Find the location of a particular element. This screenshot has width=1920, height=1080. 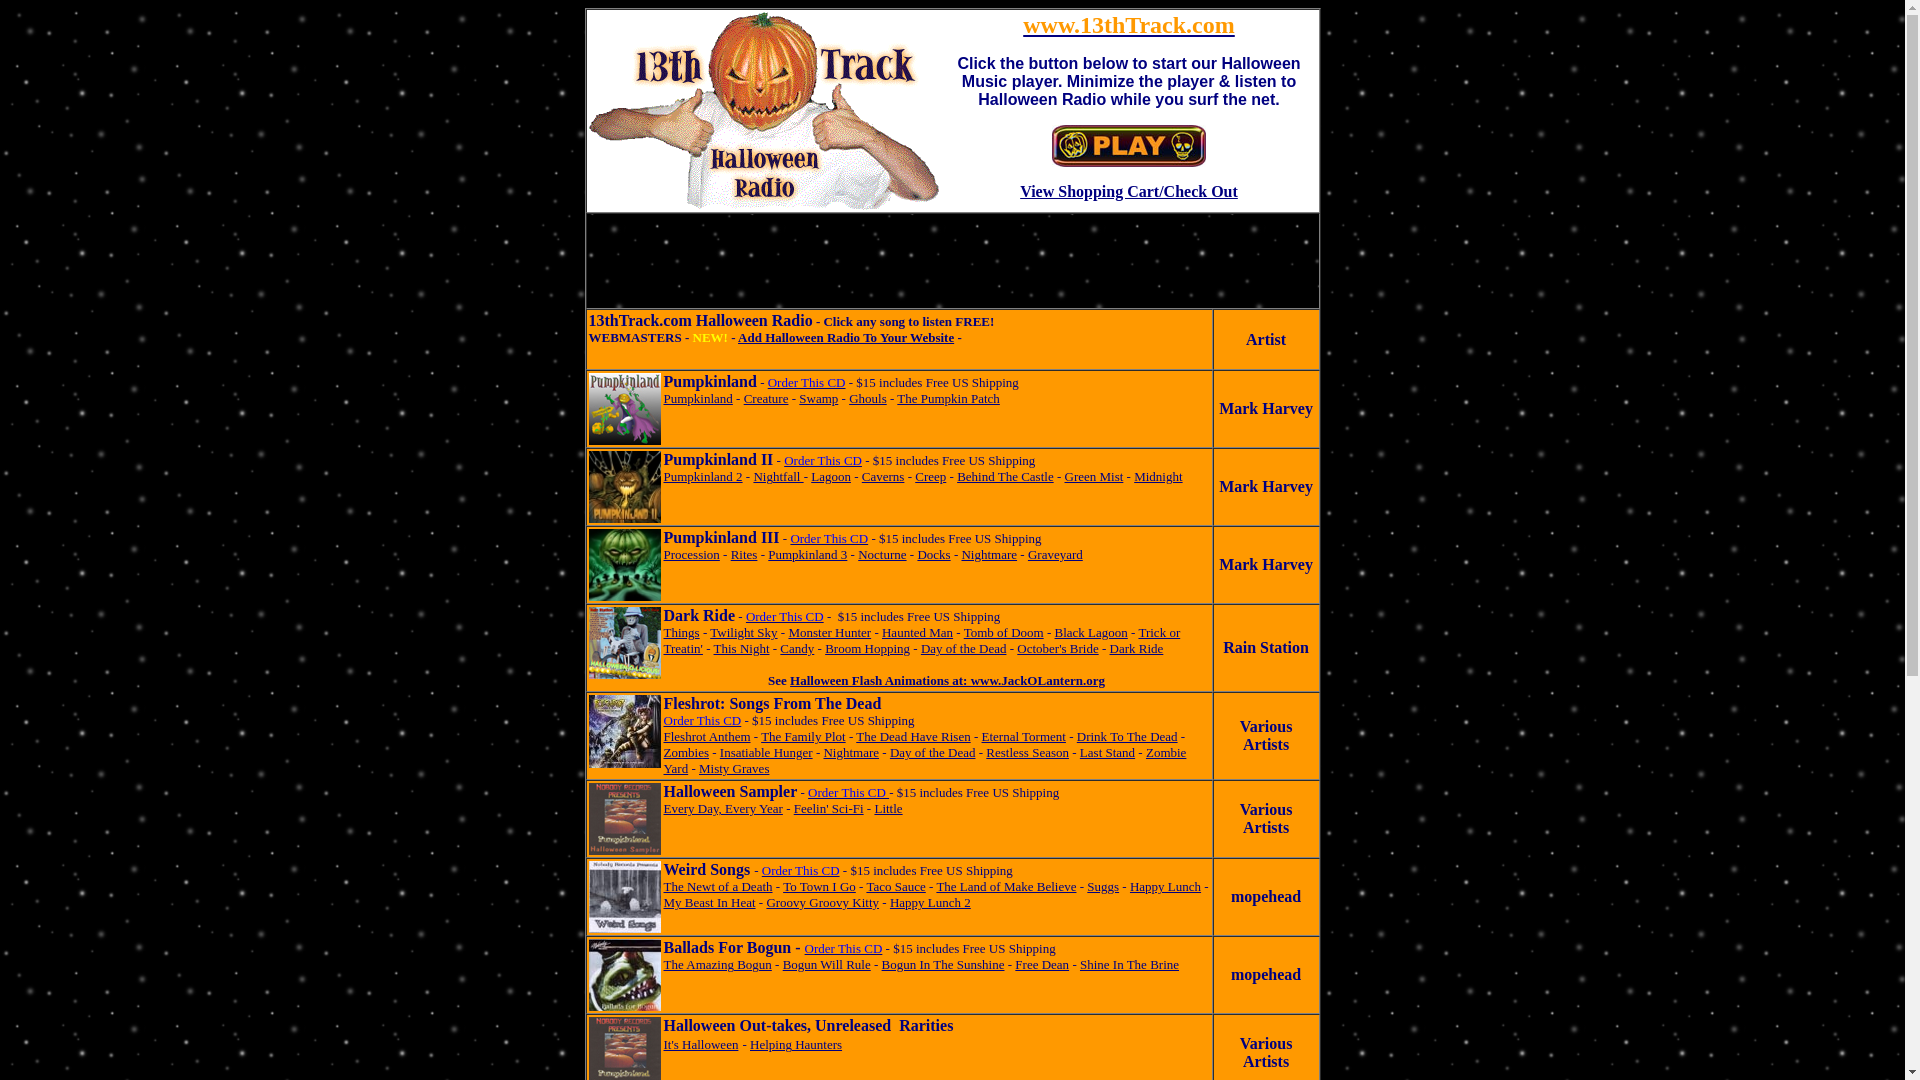

Misty Graves is located at coordinates (734, 768).